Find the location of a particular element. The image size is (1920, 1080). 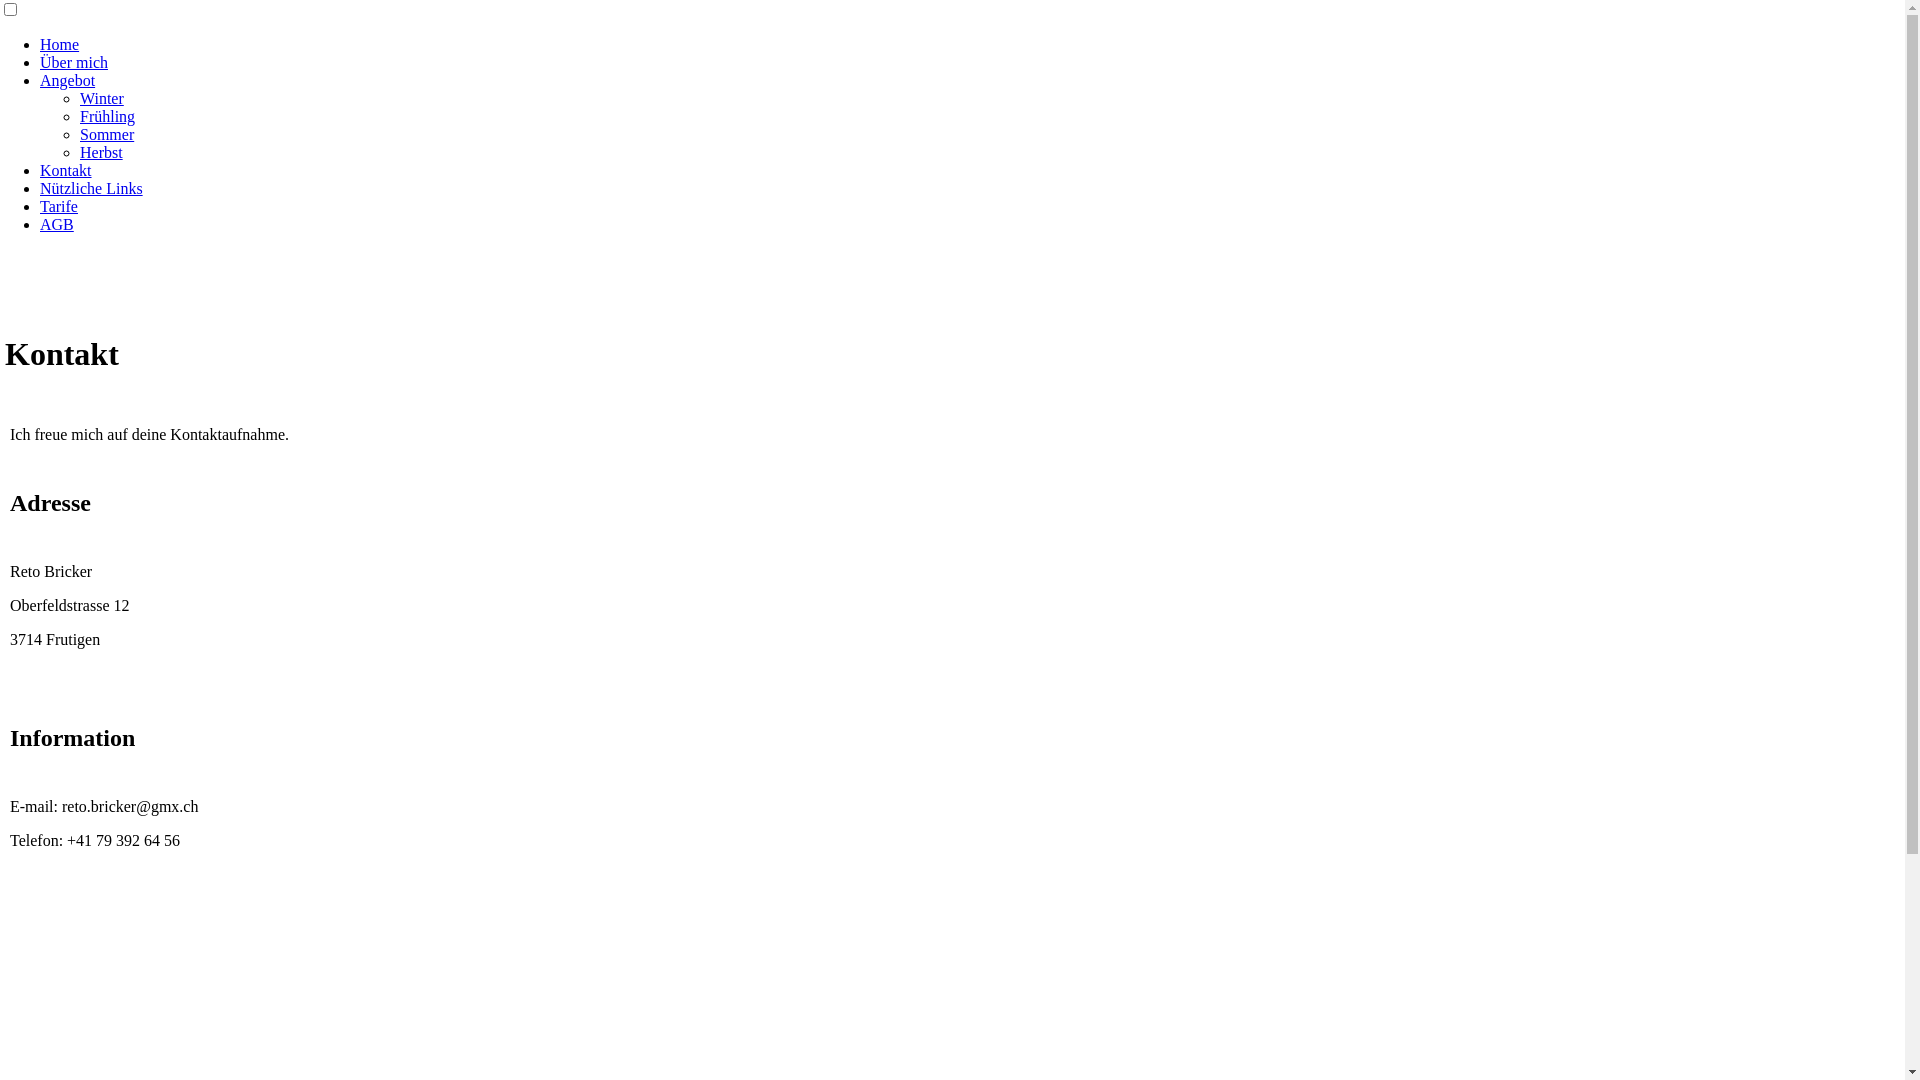

Angebot is located at coordinates (68, 80).